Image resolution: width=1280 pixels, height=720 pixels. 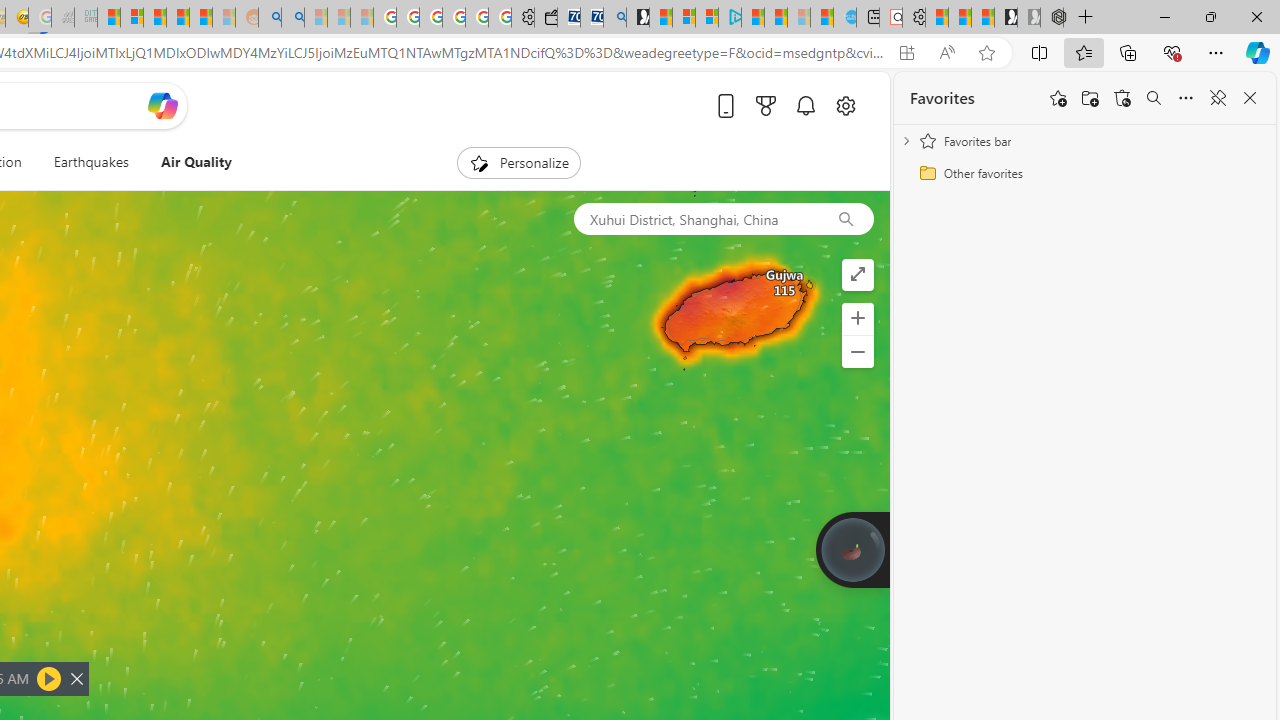 What do you see at coordinates (63, 18) in the screenshot?
I see `Navy Quest` at bounding box center [63, 18].